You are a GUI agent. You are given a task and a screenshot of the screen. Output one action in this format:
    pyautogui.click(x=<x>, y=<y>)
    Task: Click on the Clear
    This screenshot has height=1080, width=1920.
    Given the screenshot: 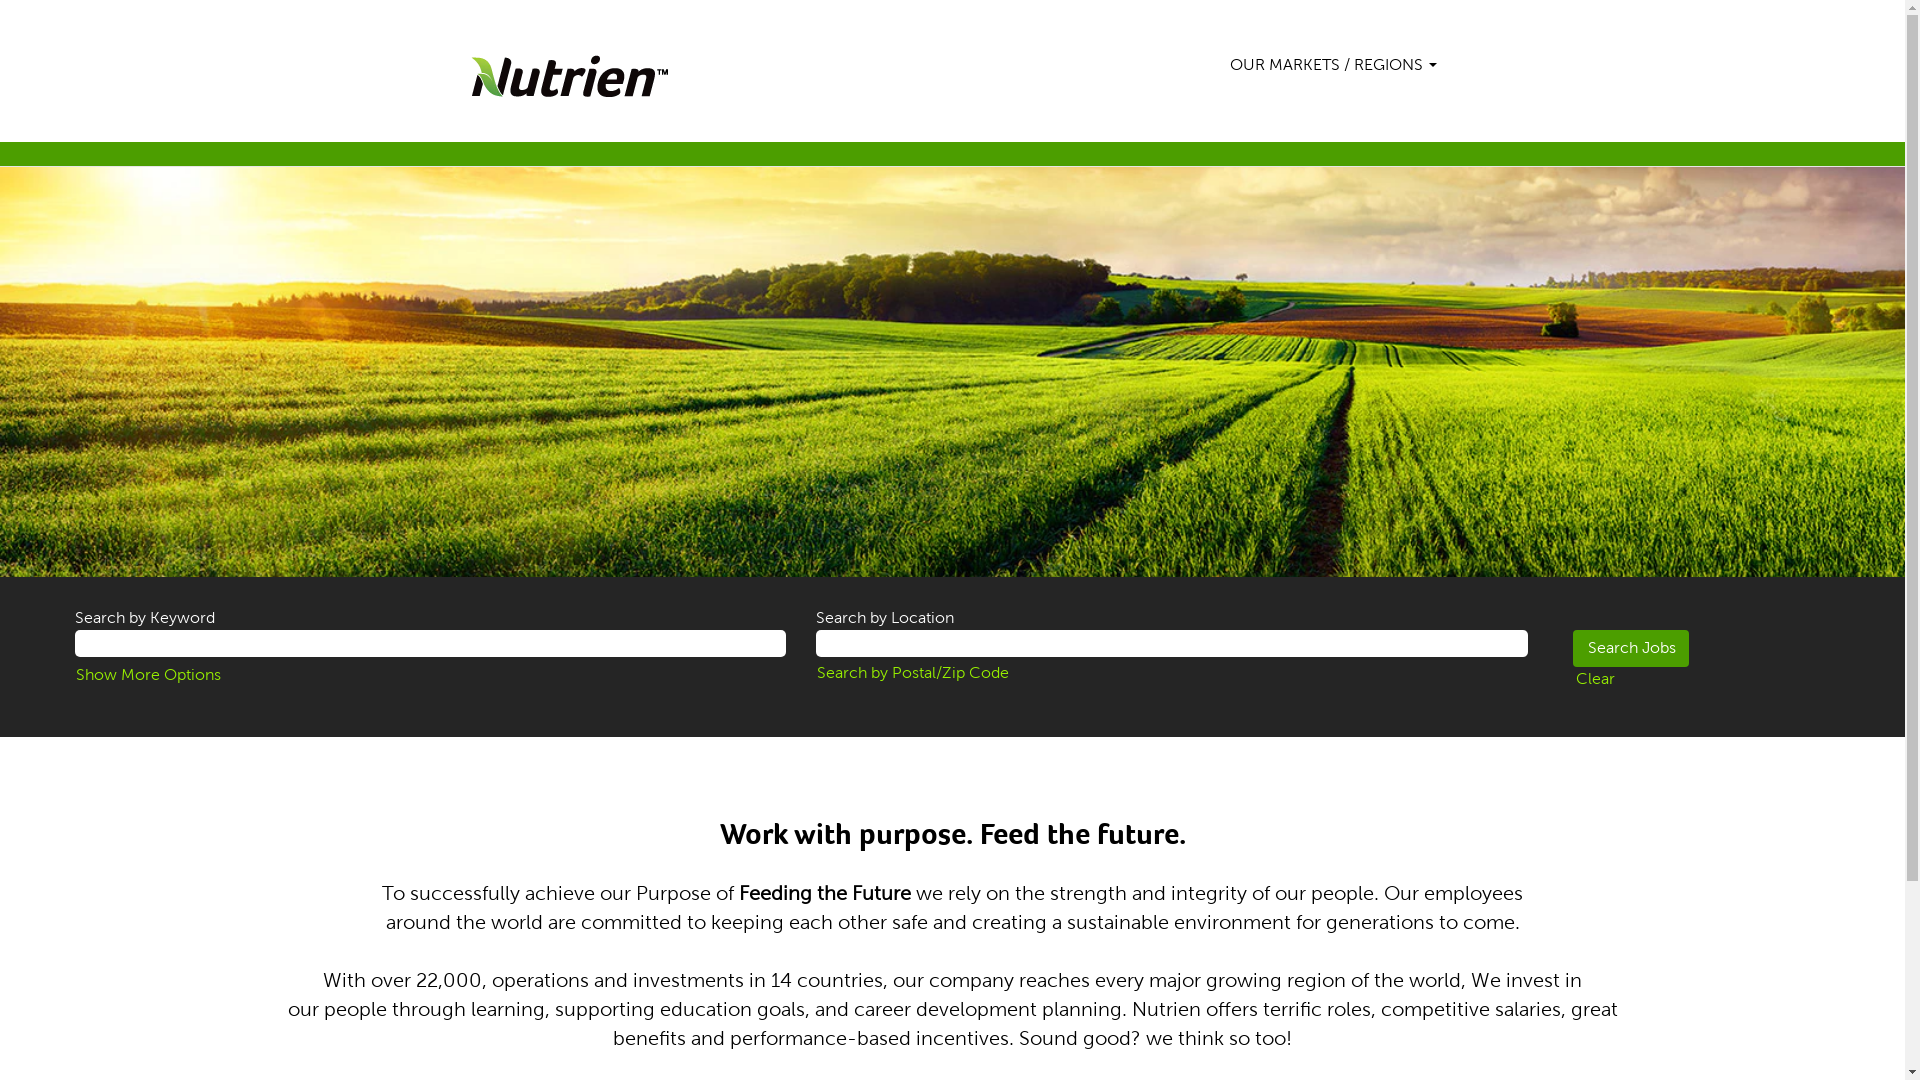 What is the action you would take?
    pyautogui.click(x=1594, y=680)
    